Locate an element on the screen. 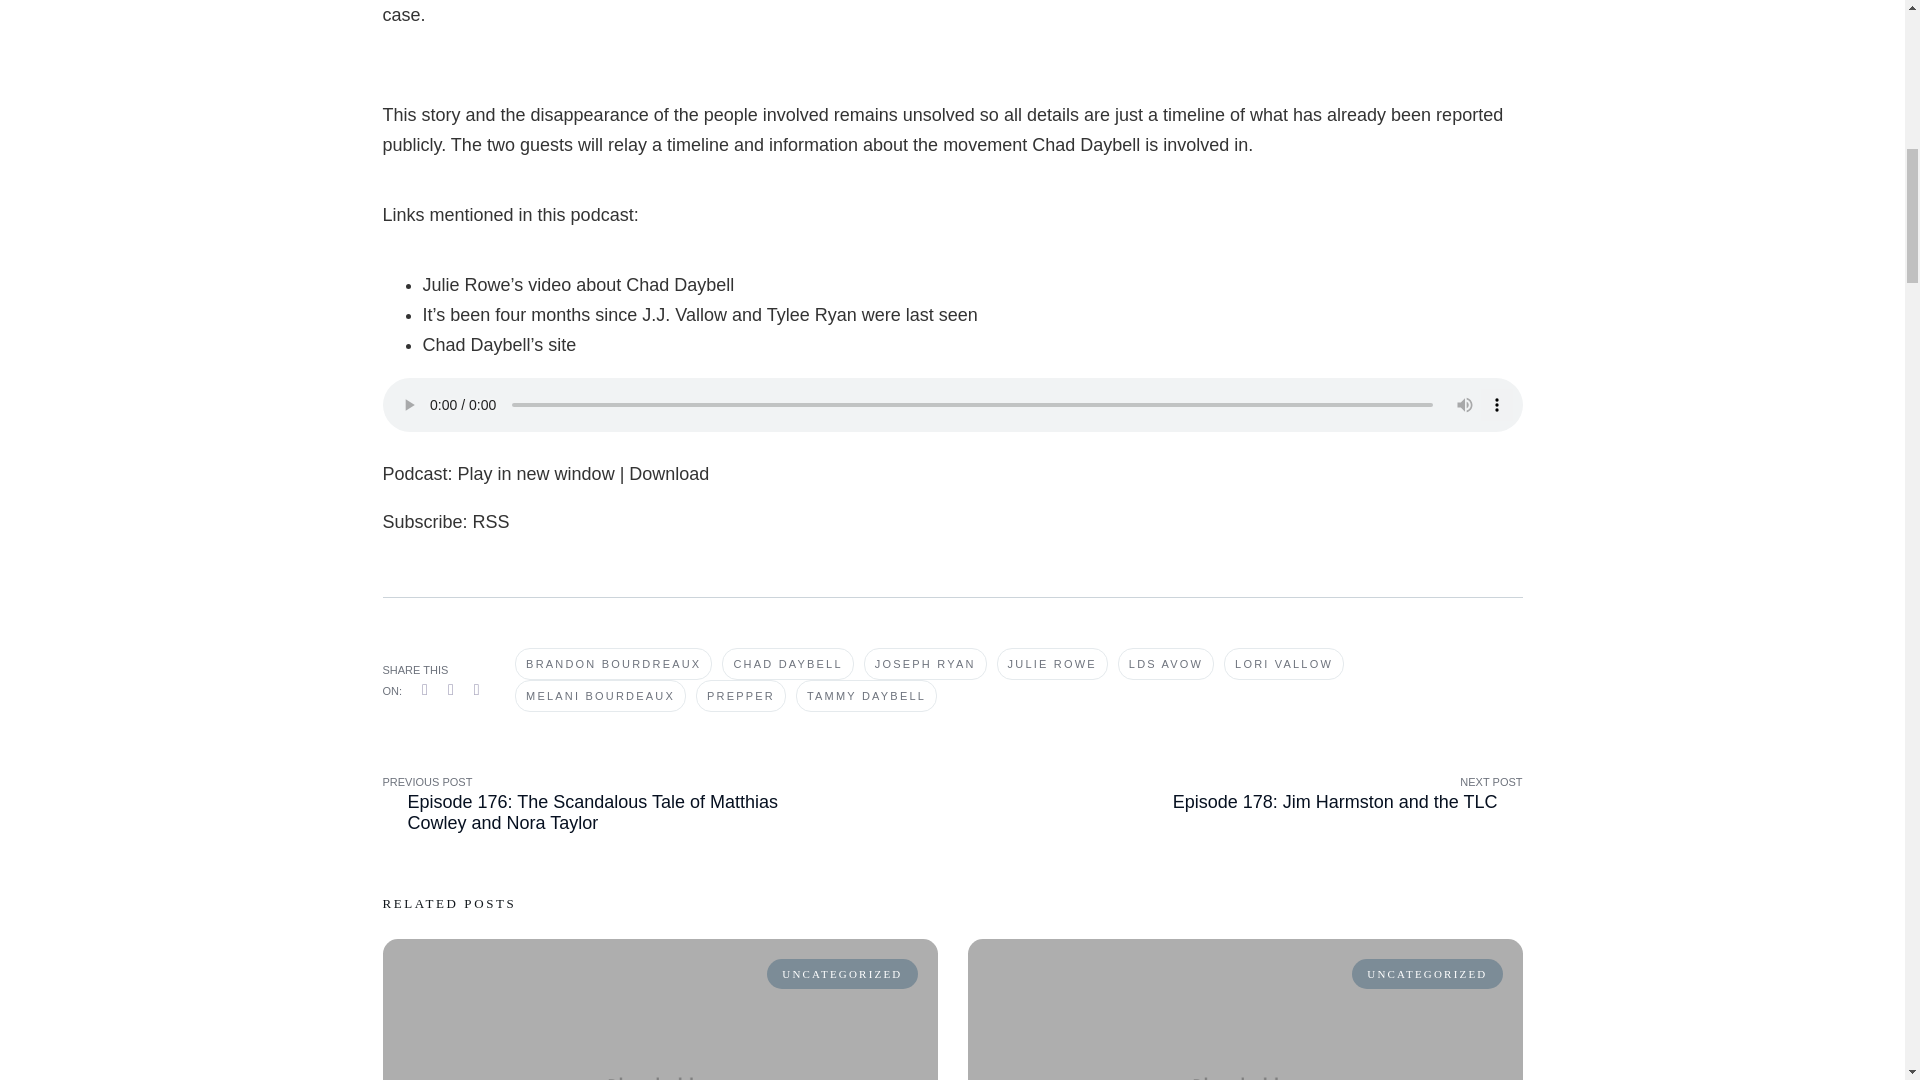  LORI VALLOW is located at coordinates (1284, 664).